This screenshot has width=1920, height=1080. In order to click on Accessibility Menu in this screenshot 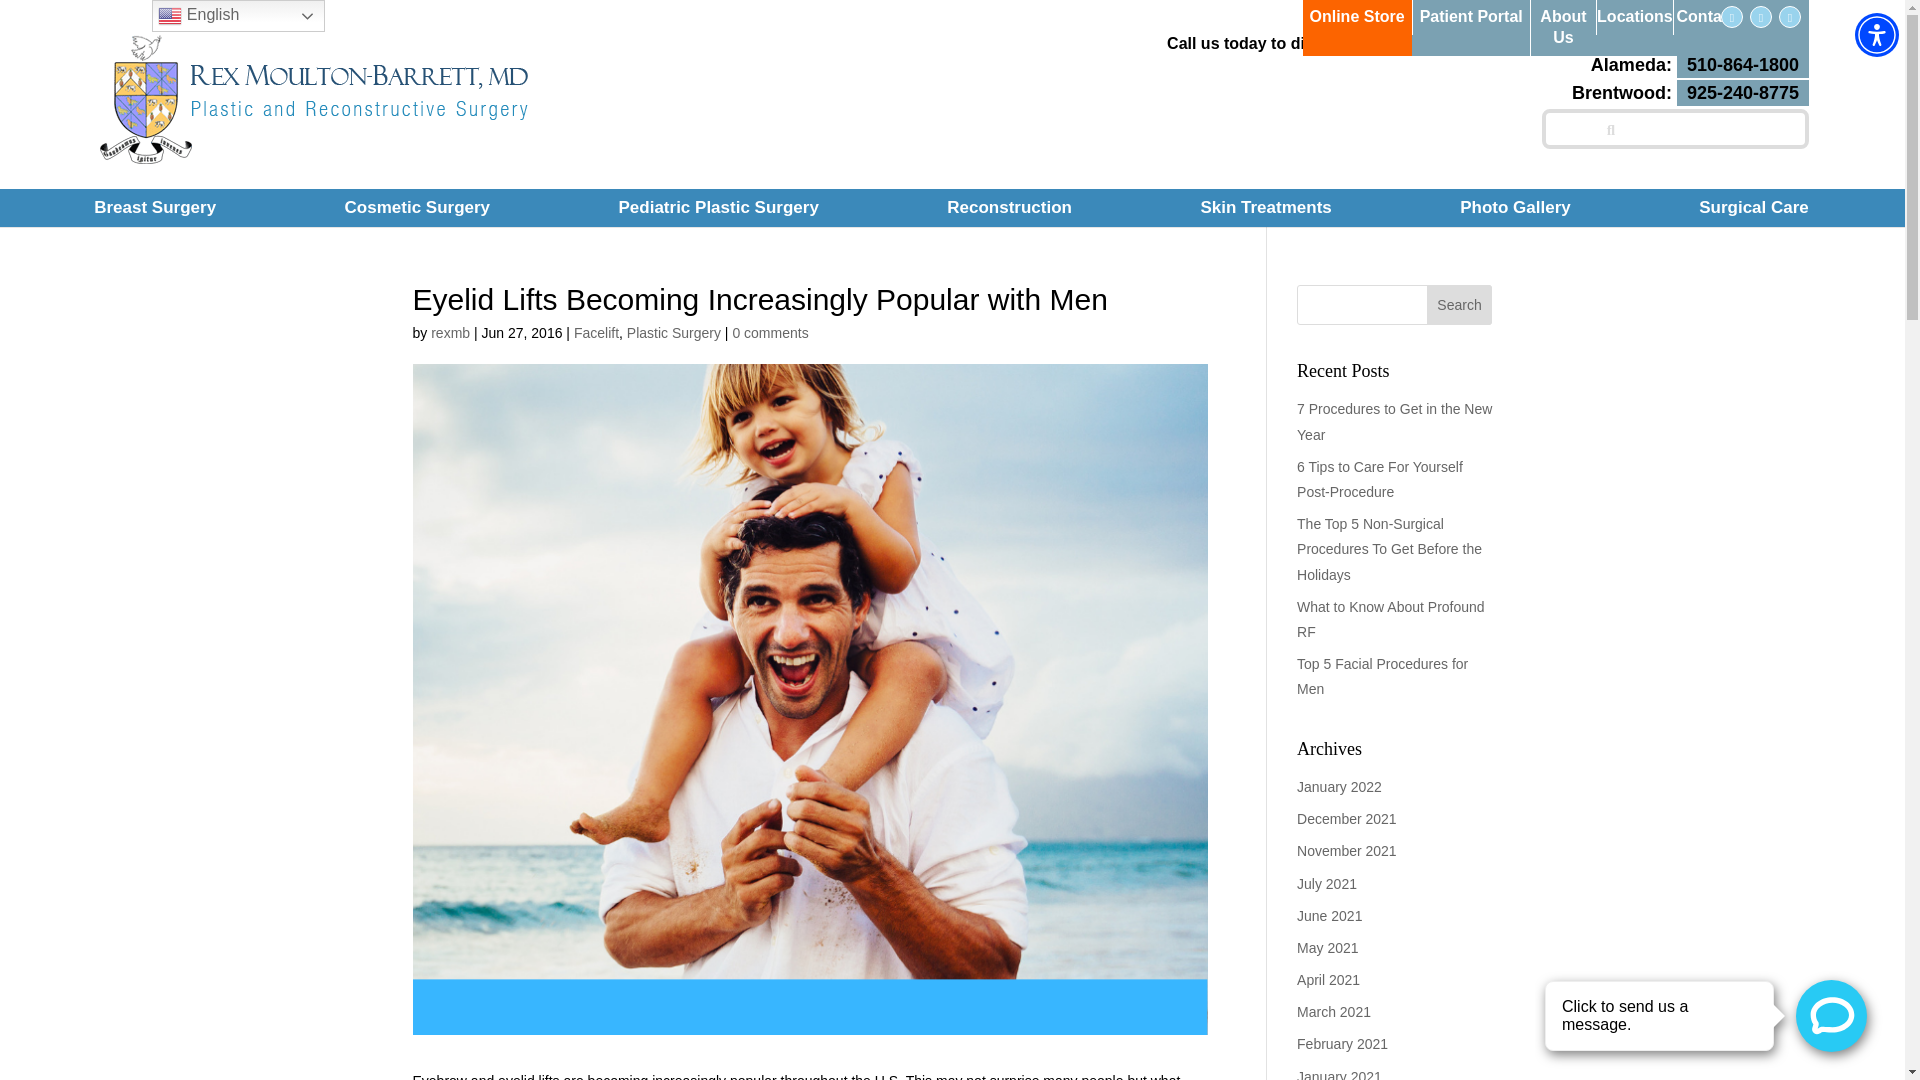, I will do `click(1706, 17)`.